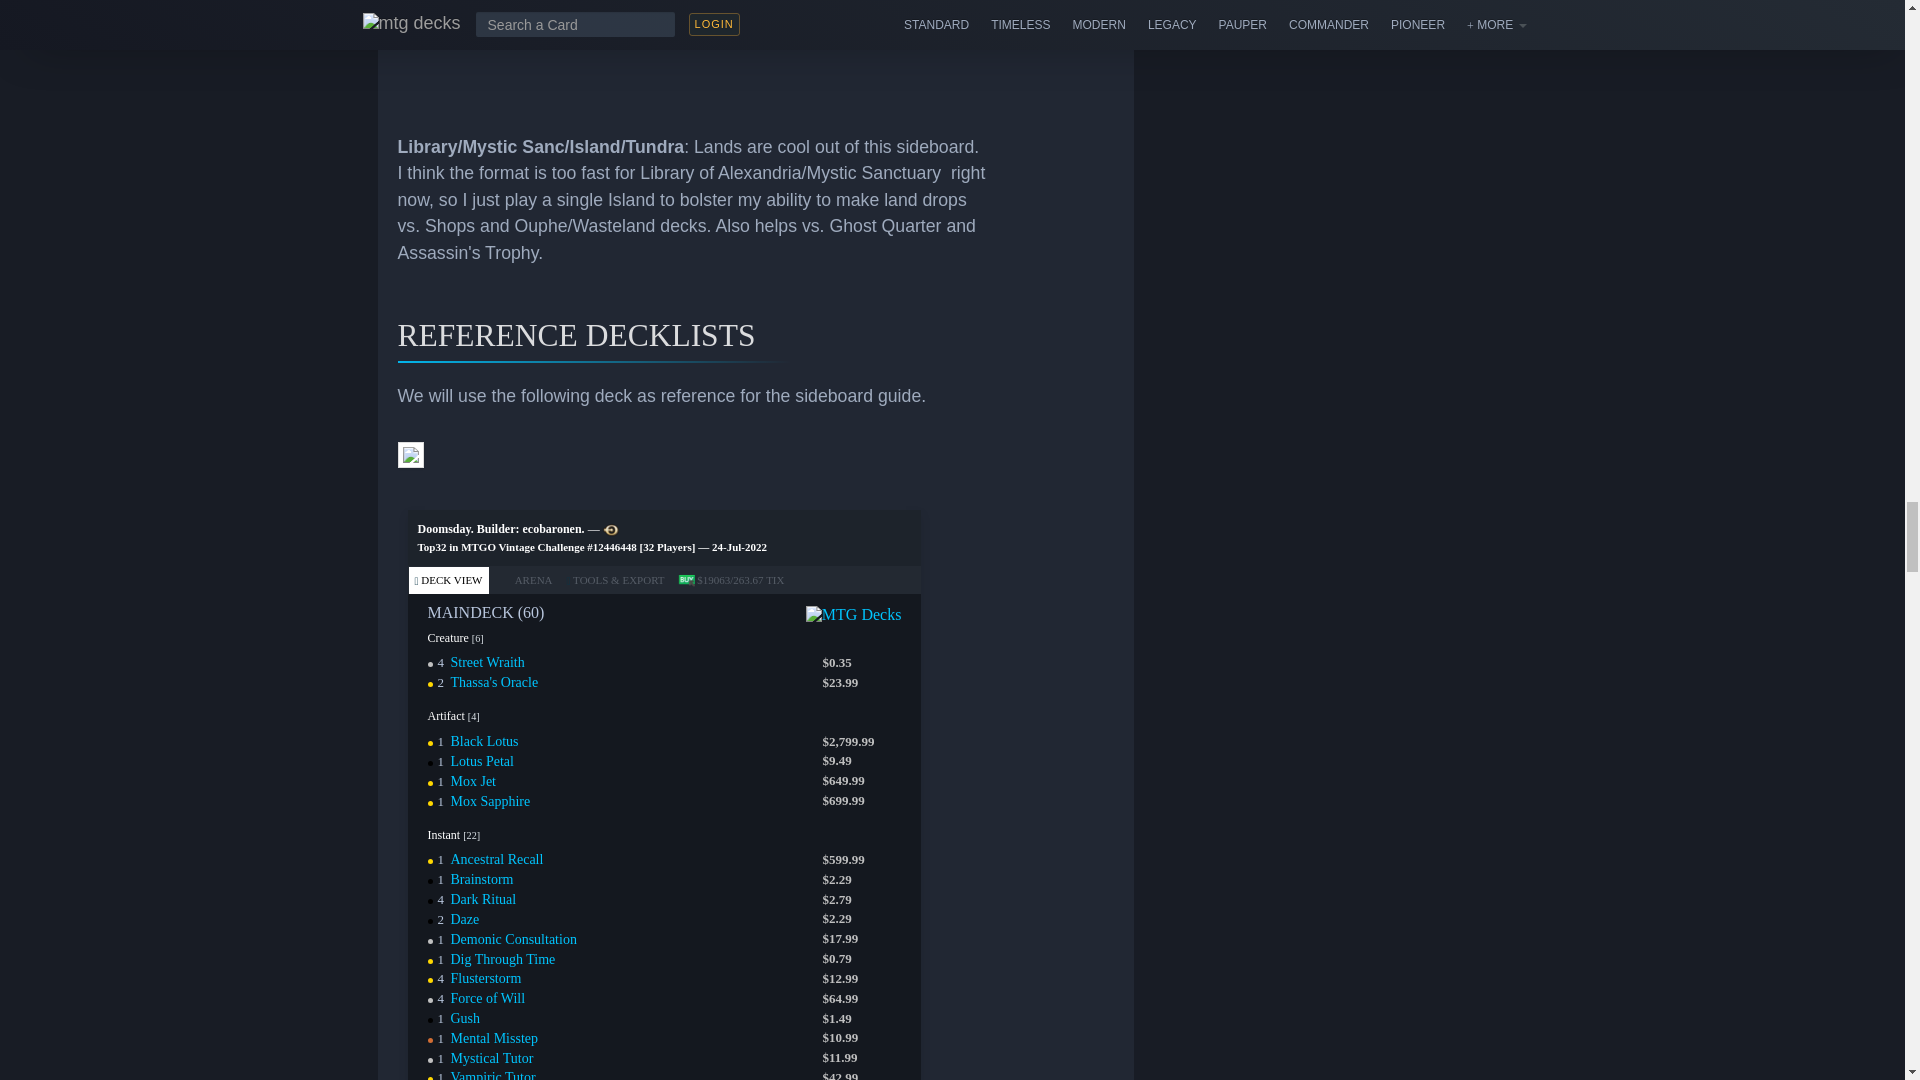  What do you see at coordinates (524, 581) in the screenshot?
I see `ARENA` at bounding box center [524, 581].